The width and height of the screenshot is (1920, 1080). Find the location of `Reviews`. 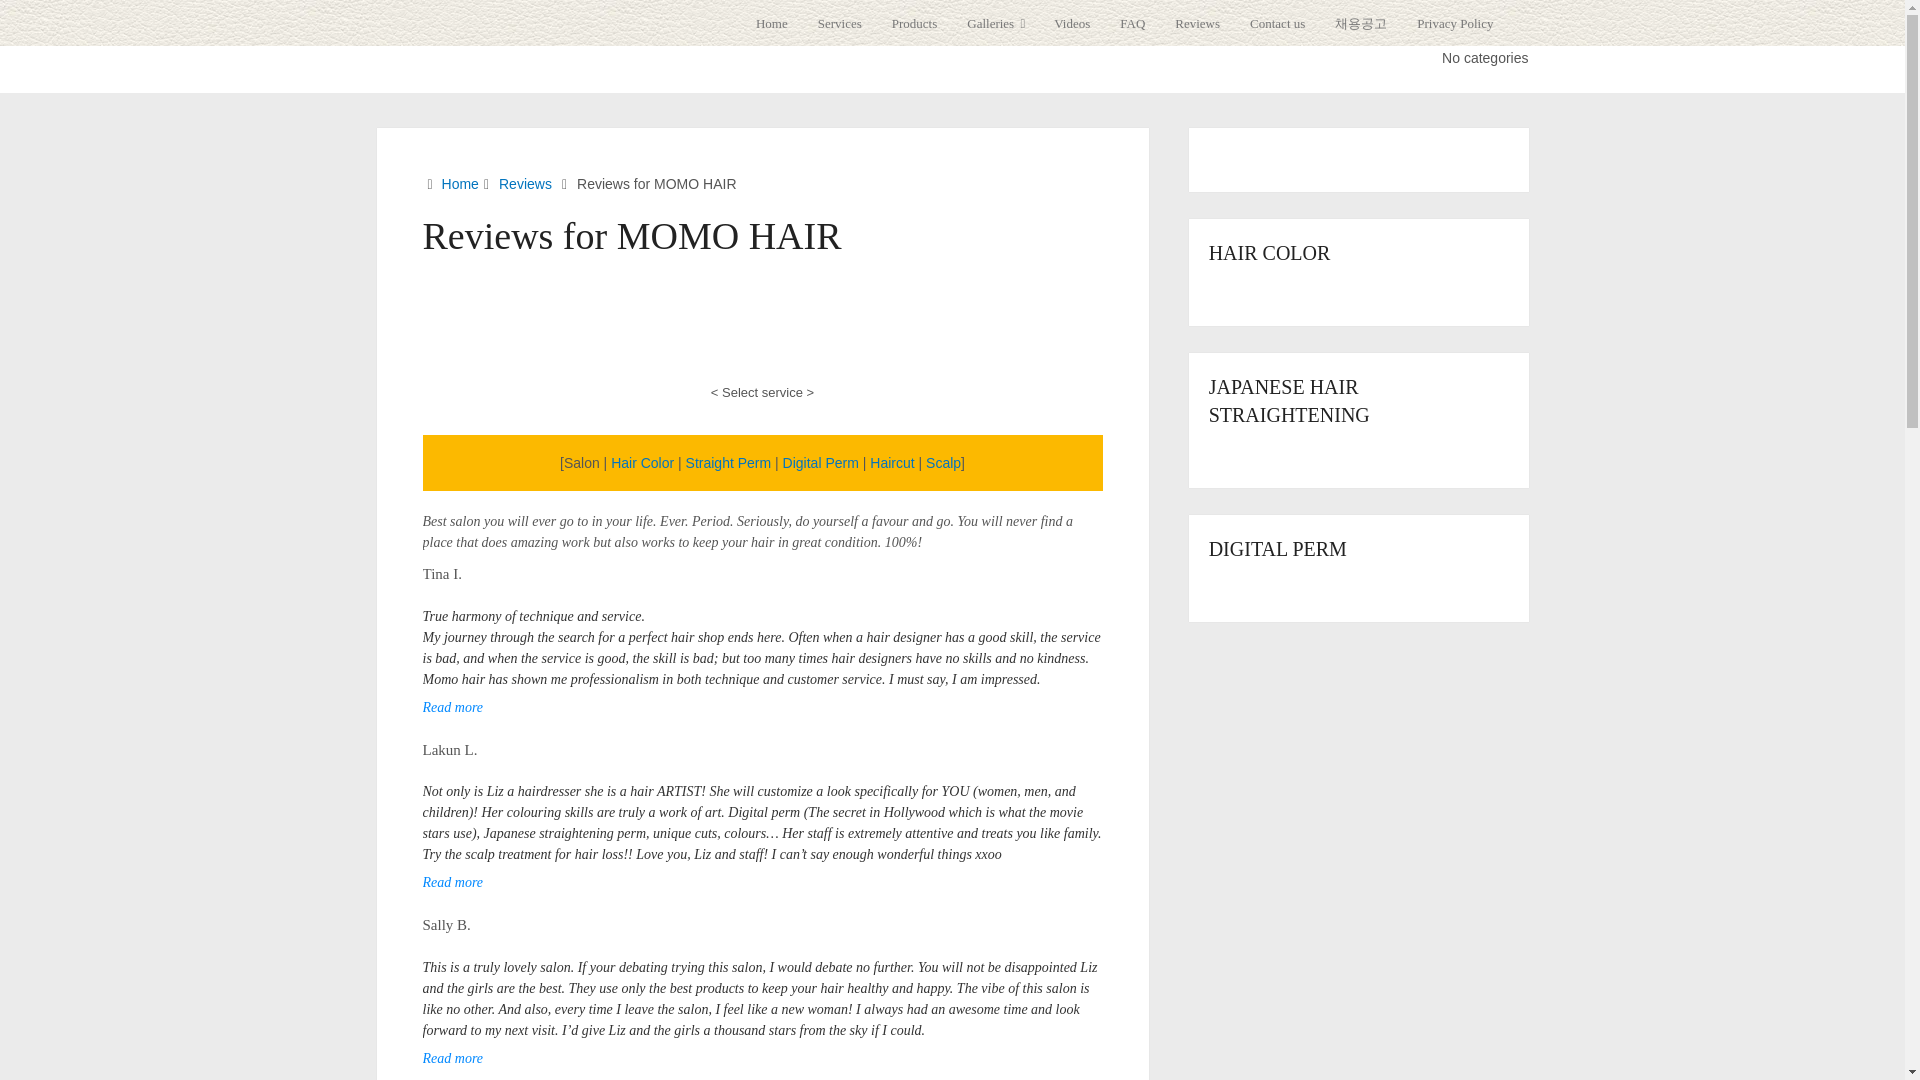

Reviews is located at coordinates (1196, 23).